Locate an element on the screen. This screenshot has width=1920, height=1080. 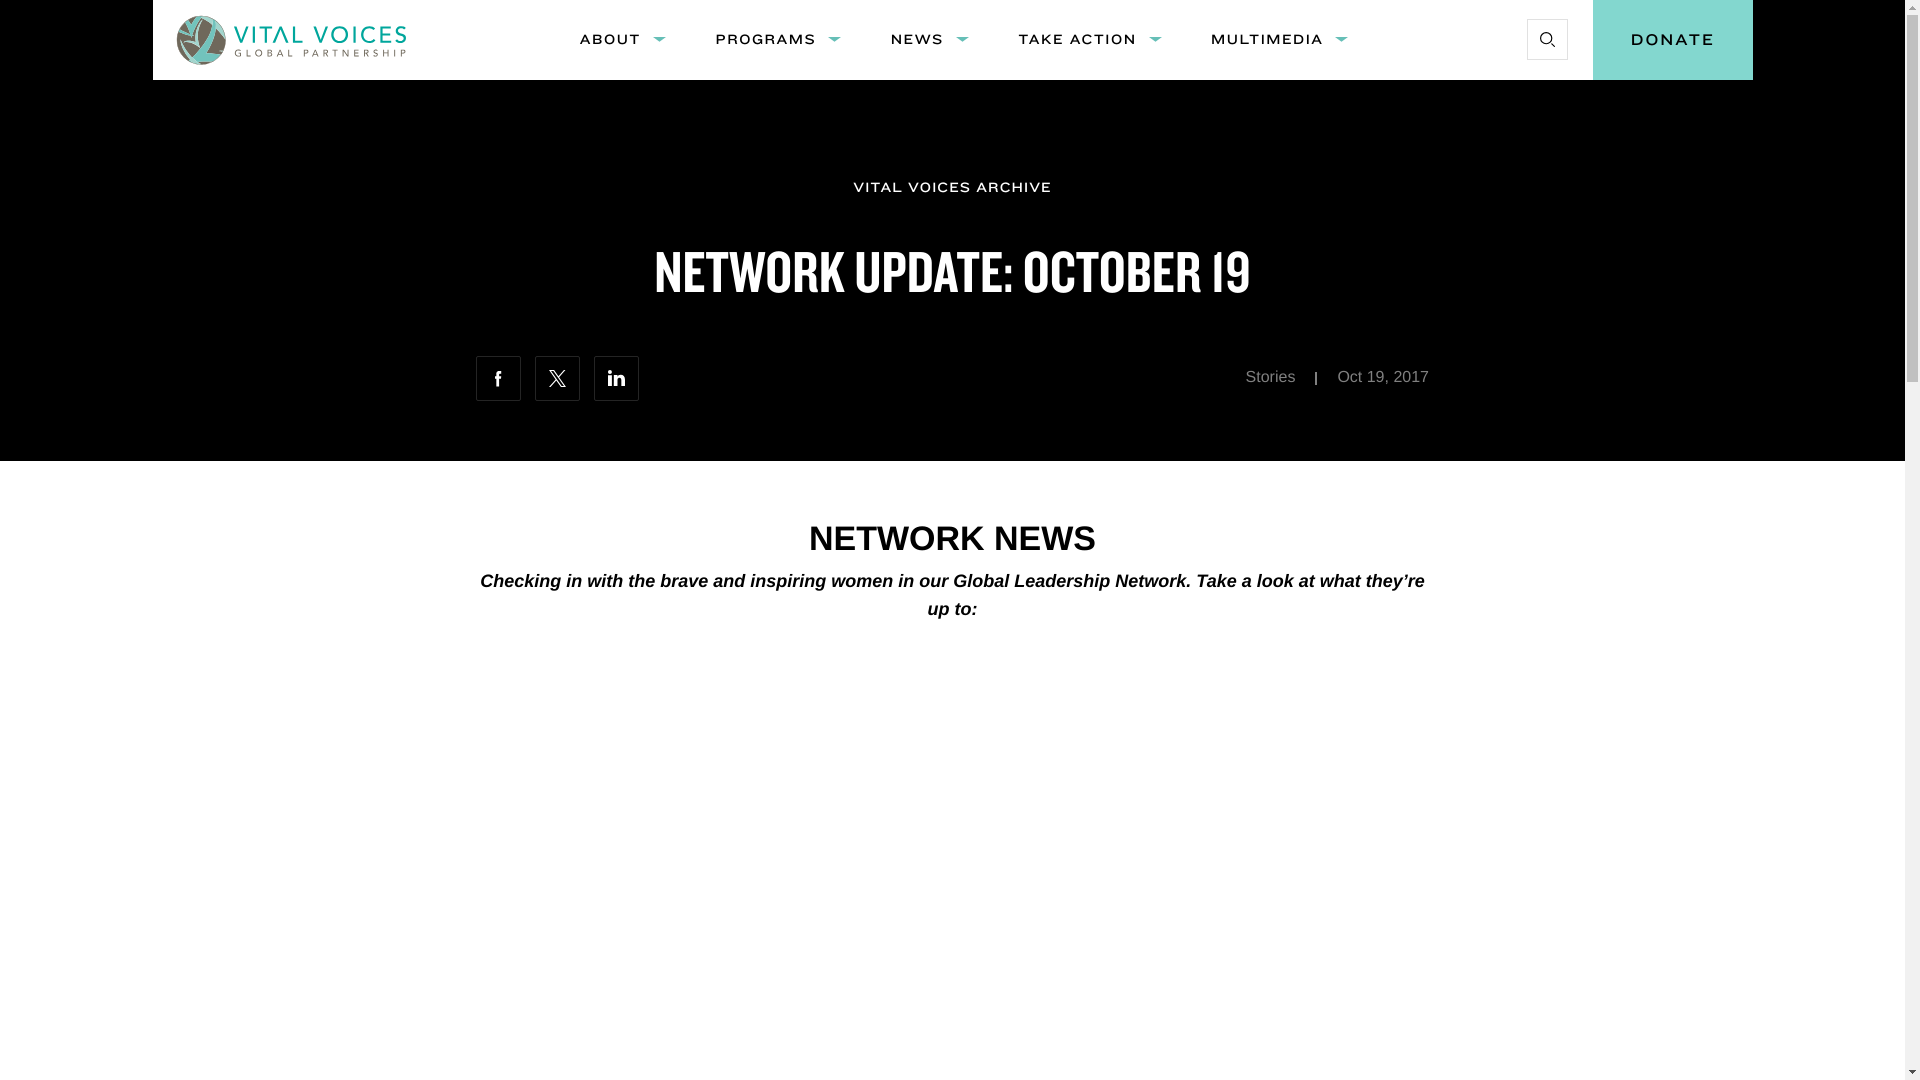
TAKE ACTION is located at coordinates (1077, 40).